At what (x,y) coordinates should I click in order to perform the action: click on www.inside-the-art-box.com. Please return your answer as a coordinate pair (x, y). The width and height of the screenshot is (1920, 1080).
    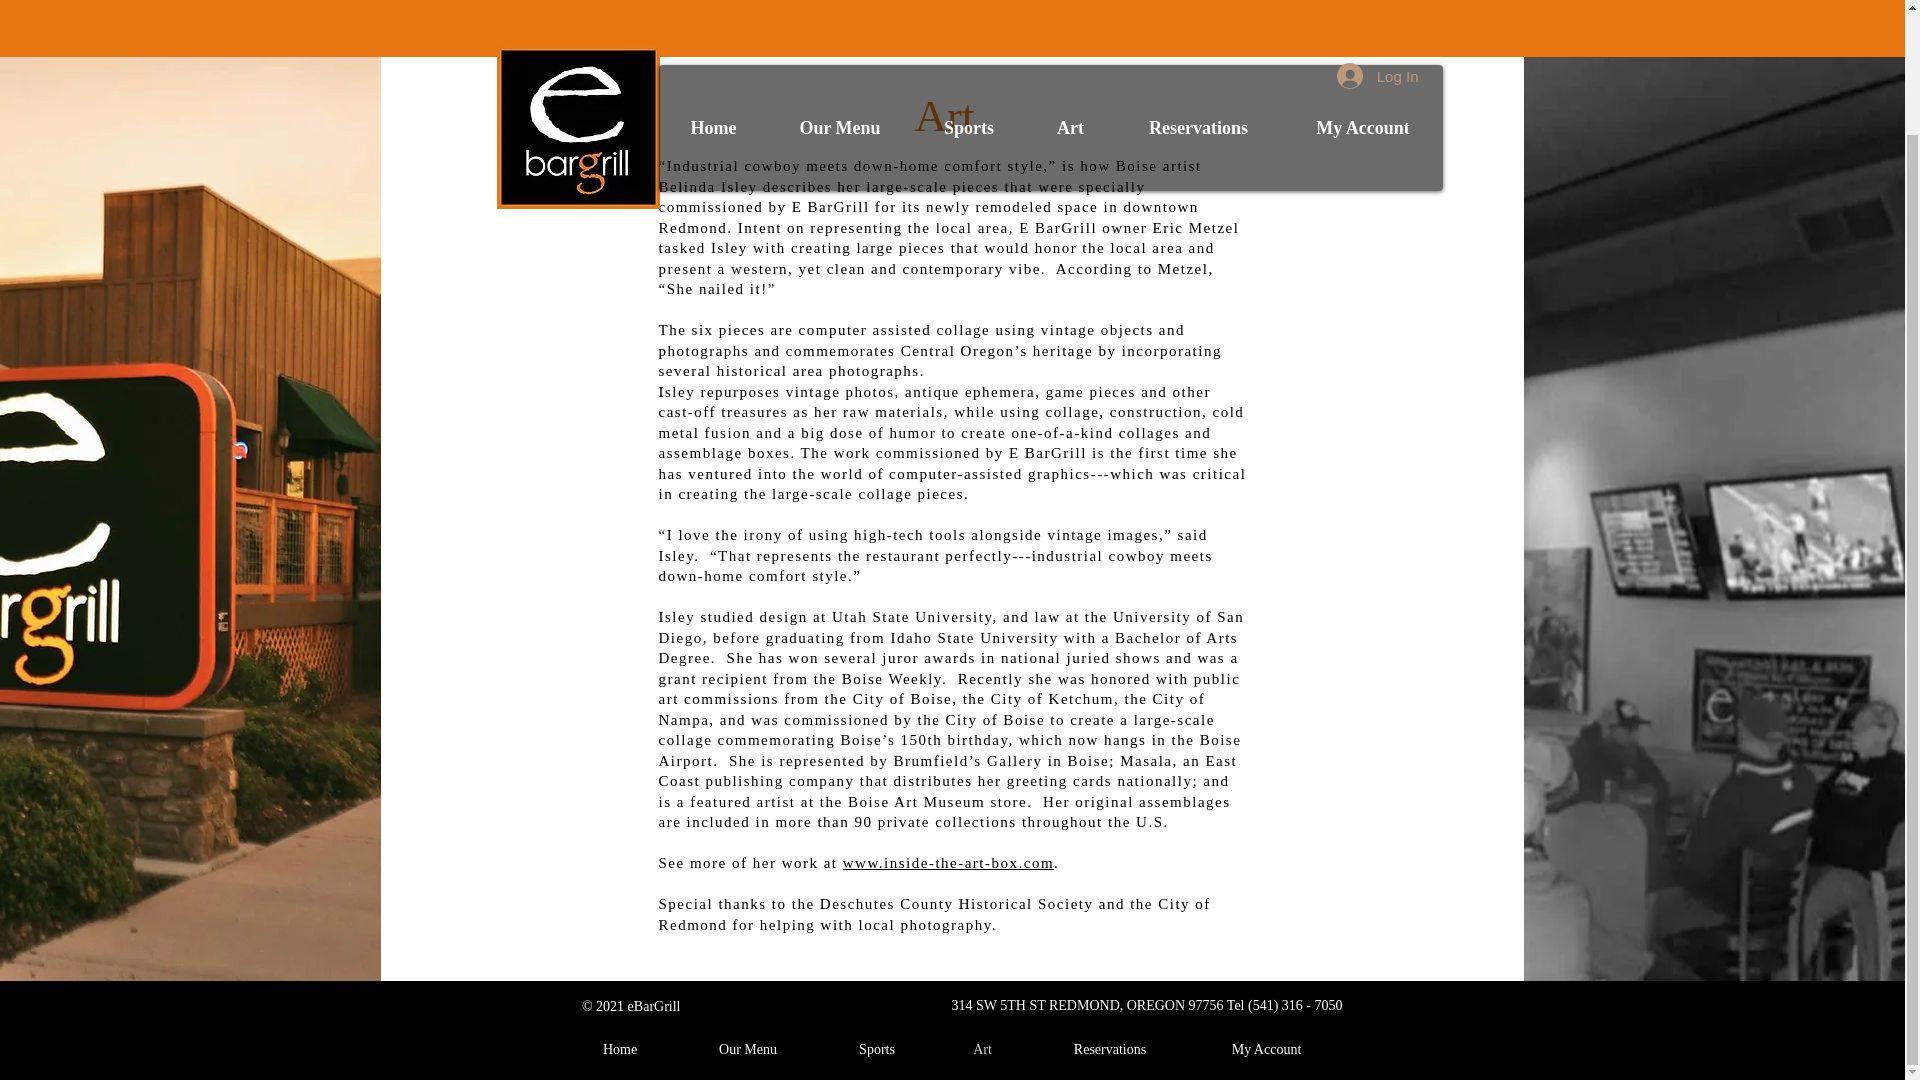
    Looking at the image, I should click on (948, 862).